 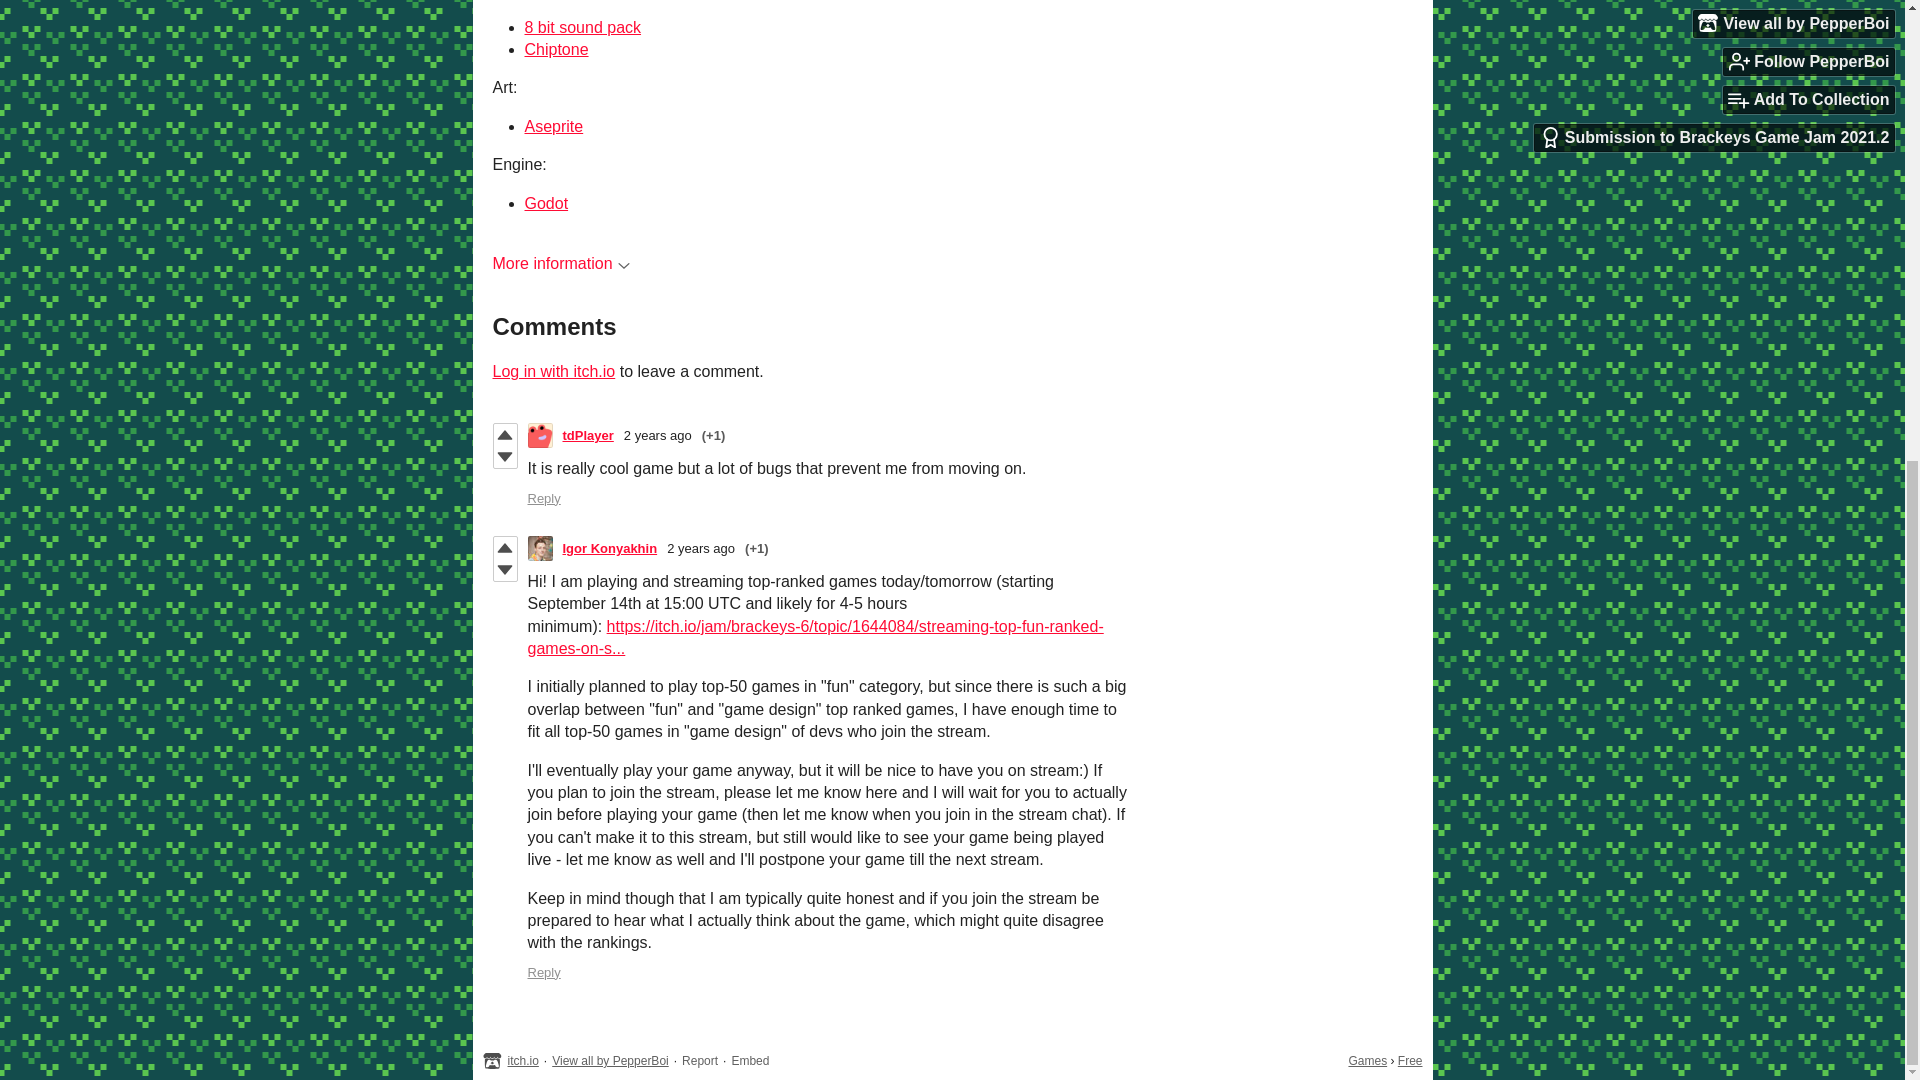 What do you see at coordinates (700, 548) in the screenshot?
I see `2021-09-13 22:57:36` at bounding box center [700, 548].